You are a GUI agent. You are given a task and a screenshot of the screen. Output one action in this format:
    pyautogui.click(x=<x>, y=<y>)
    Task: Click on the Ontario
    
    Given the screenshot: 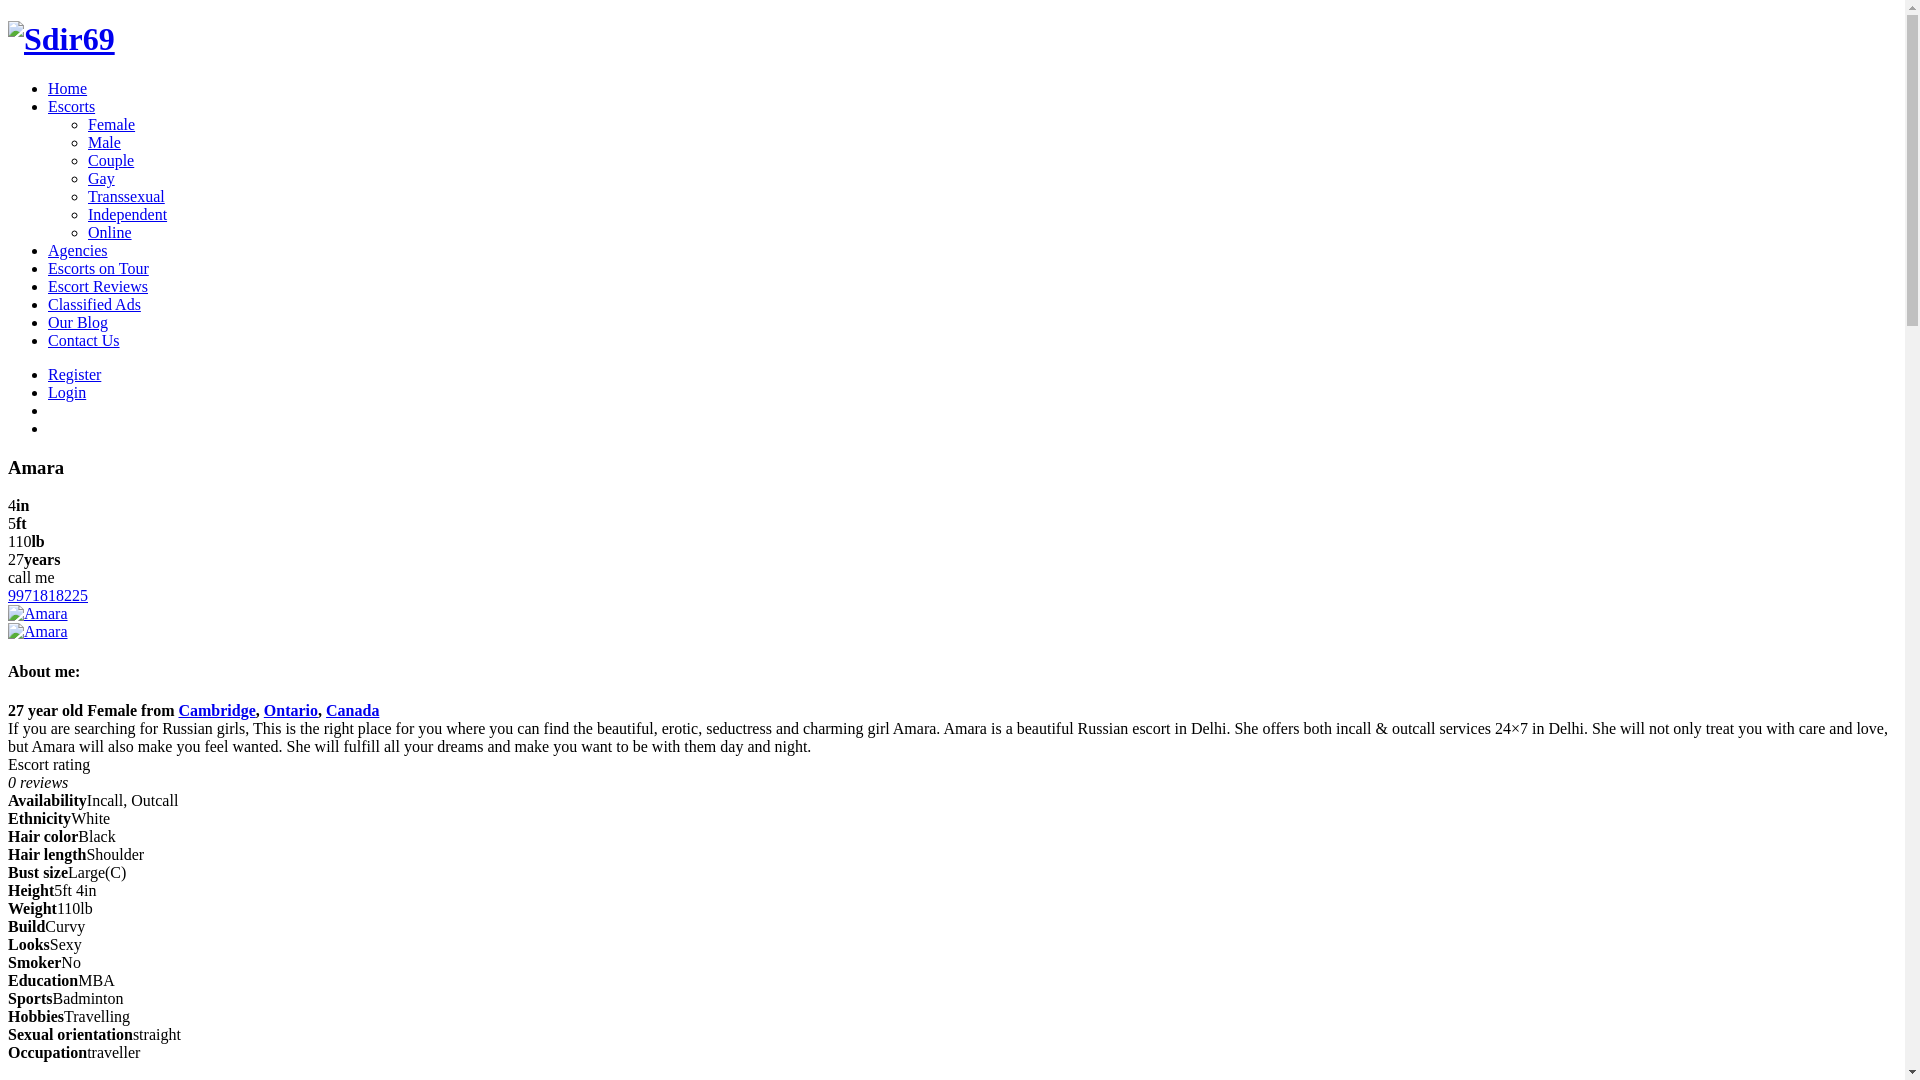 What is the action you would take?
    pyautogui.click(x=291, y=710)
    